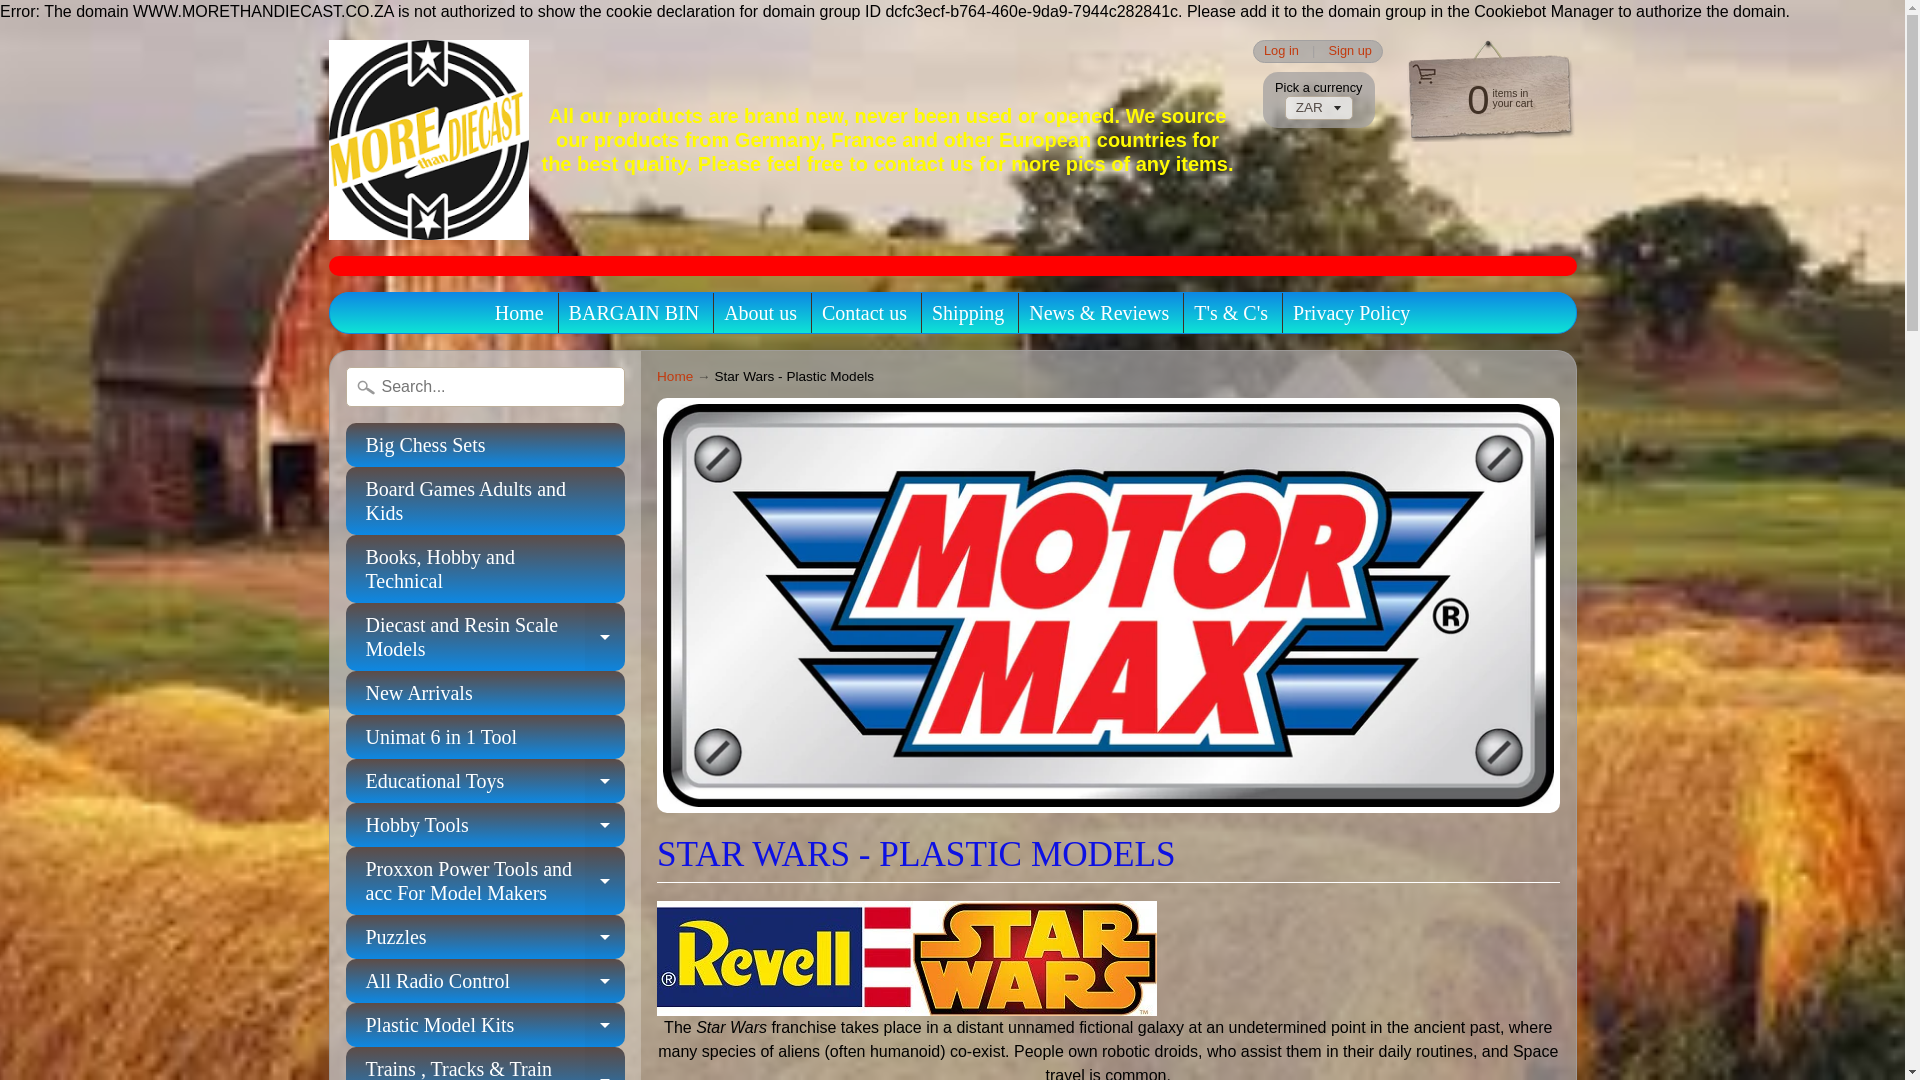  I want to click on Contact us, so click(485, 636).